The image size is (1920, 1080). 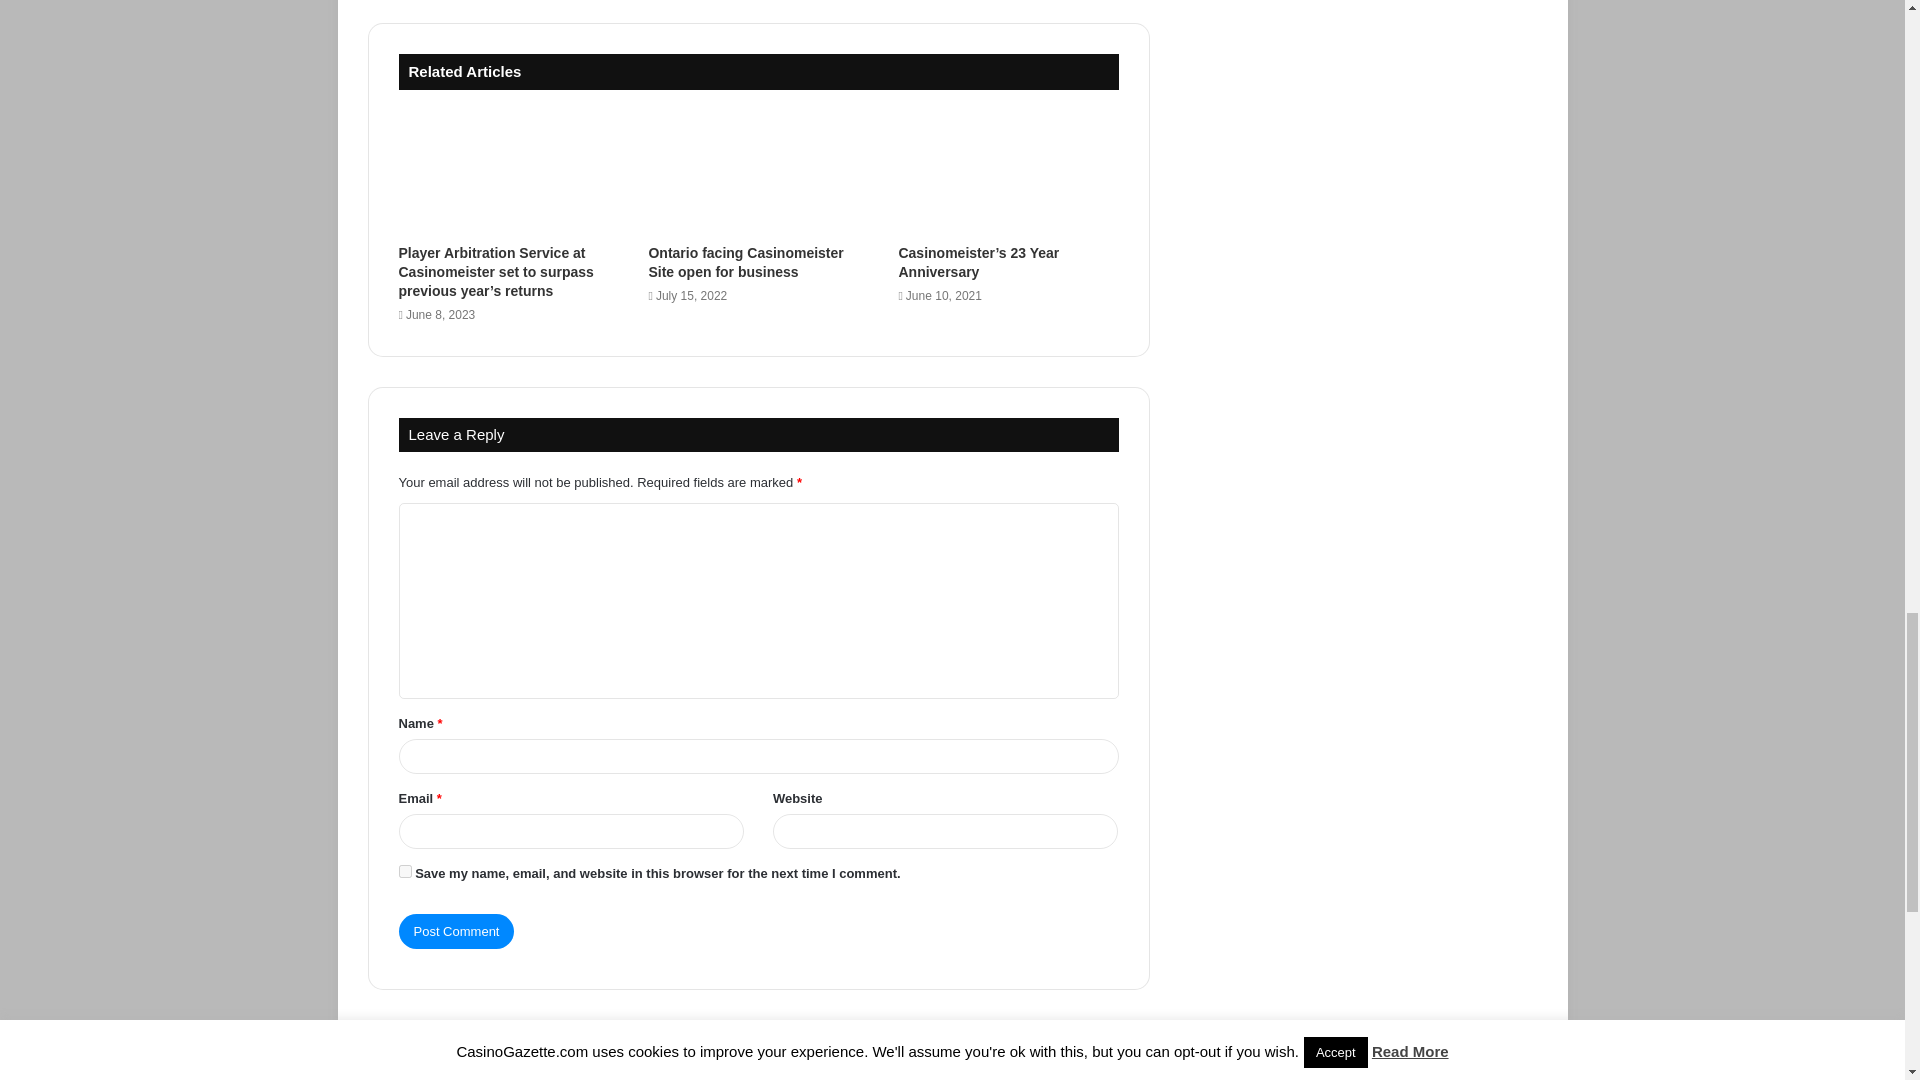 I want to click on yes, so click(x=404, y=872).